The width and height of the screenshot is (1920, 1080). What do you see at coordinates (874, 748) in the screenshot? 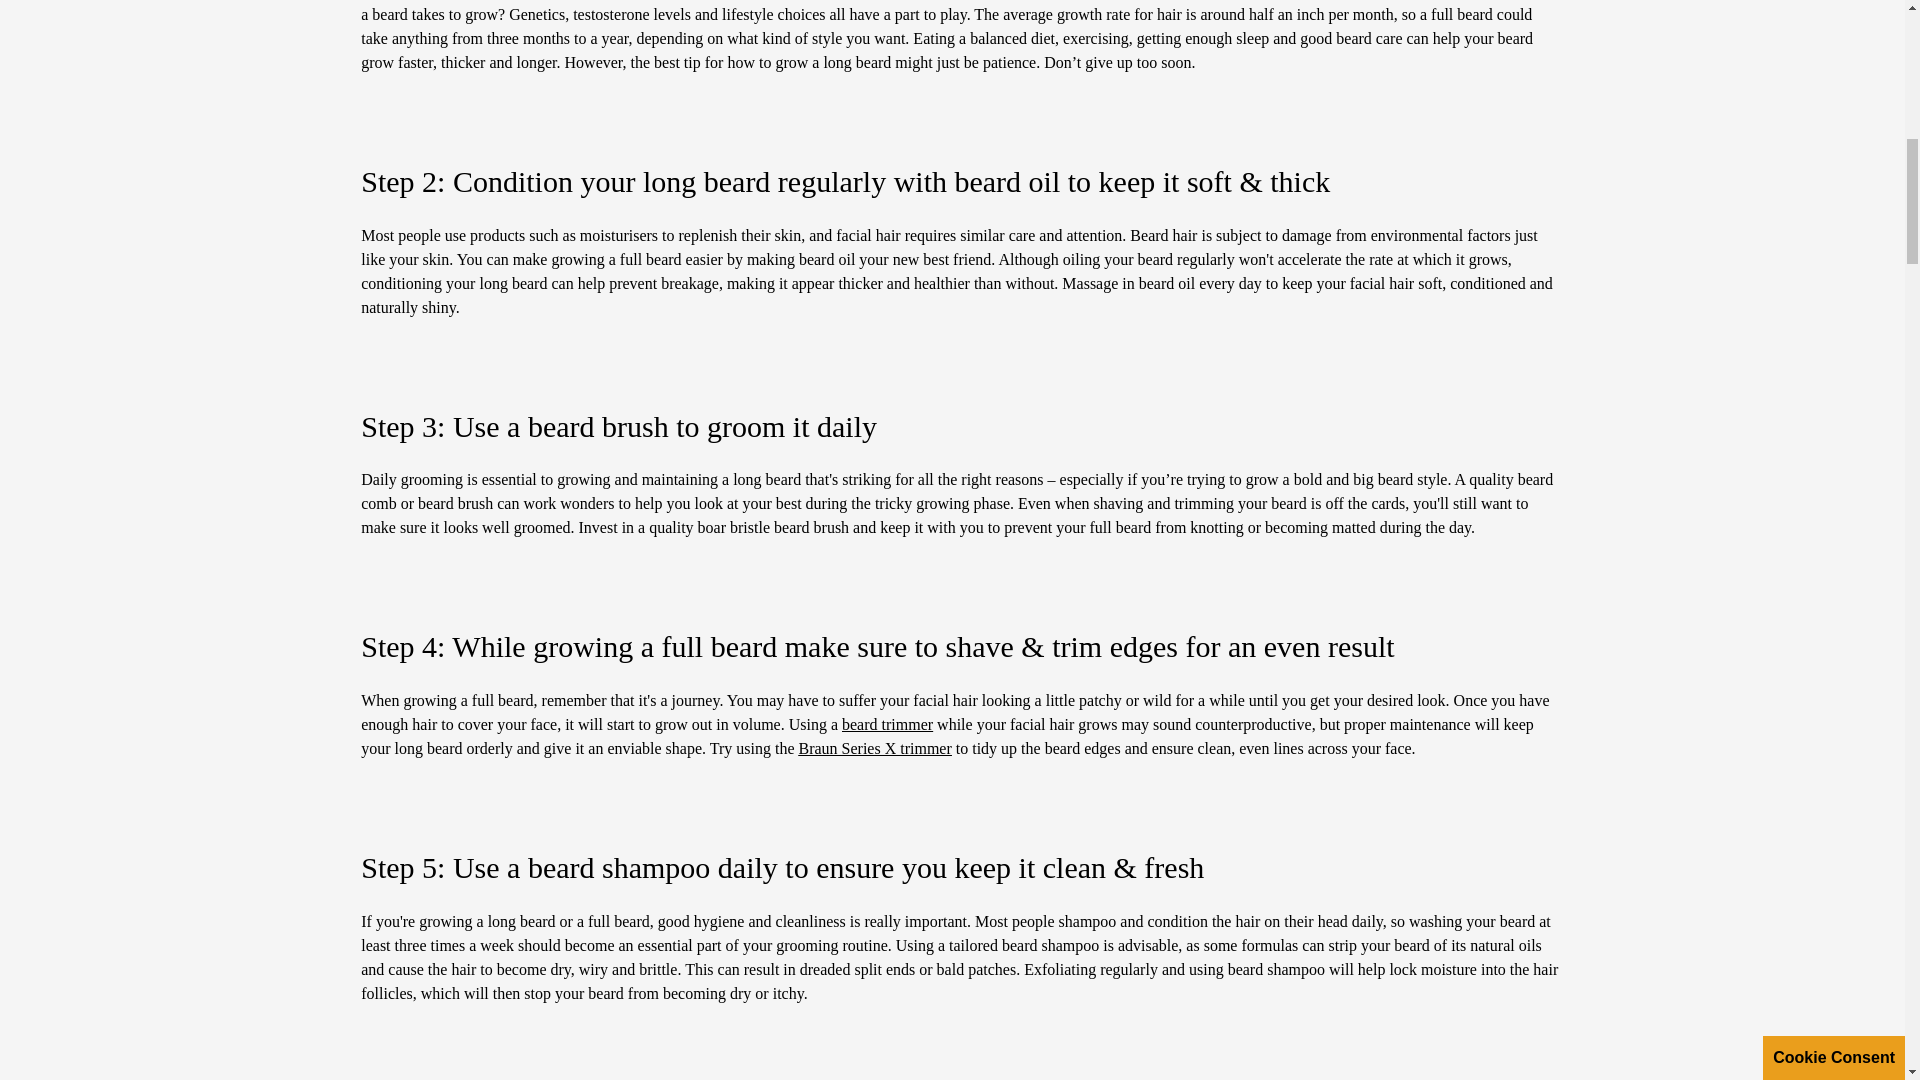
I see `Series X` at bounding box center [874, 748].